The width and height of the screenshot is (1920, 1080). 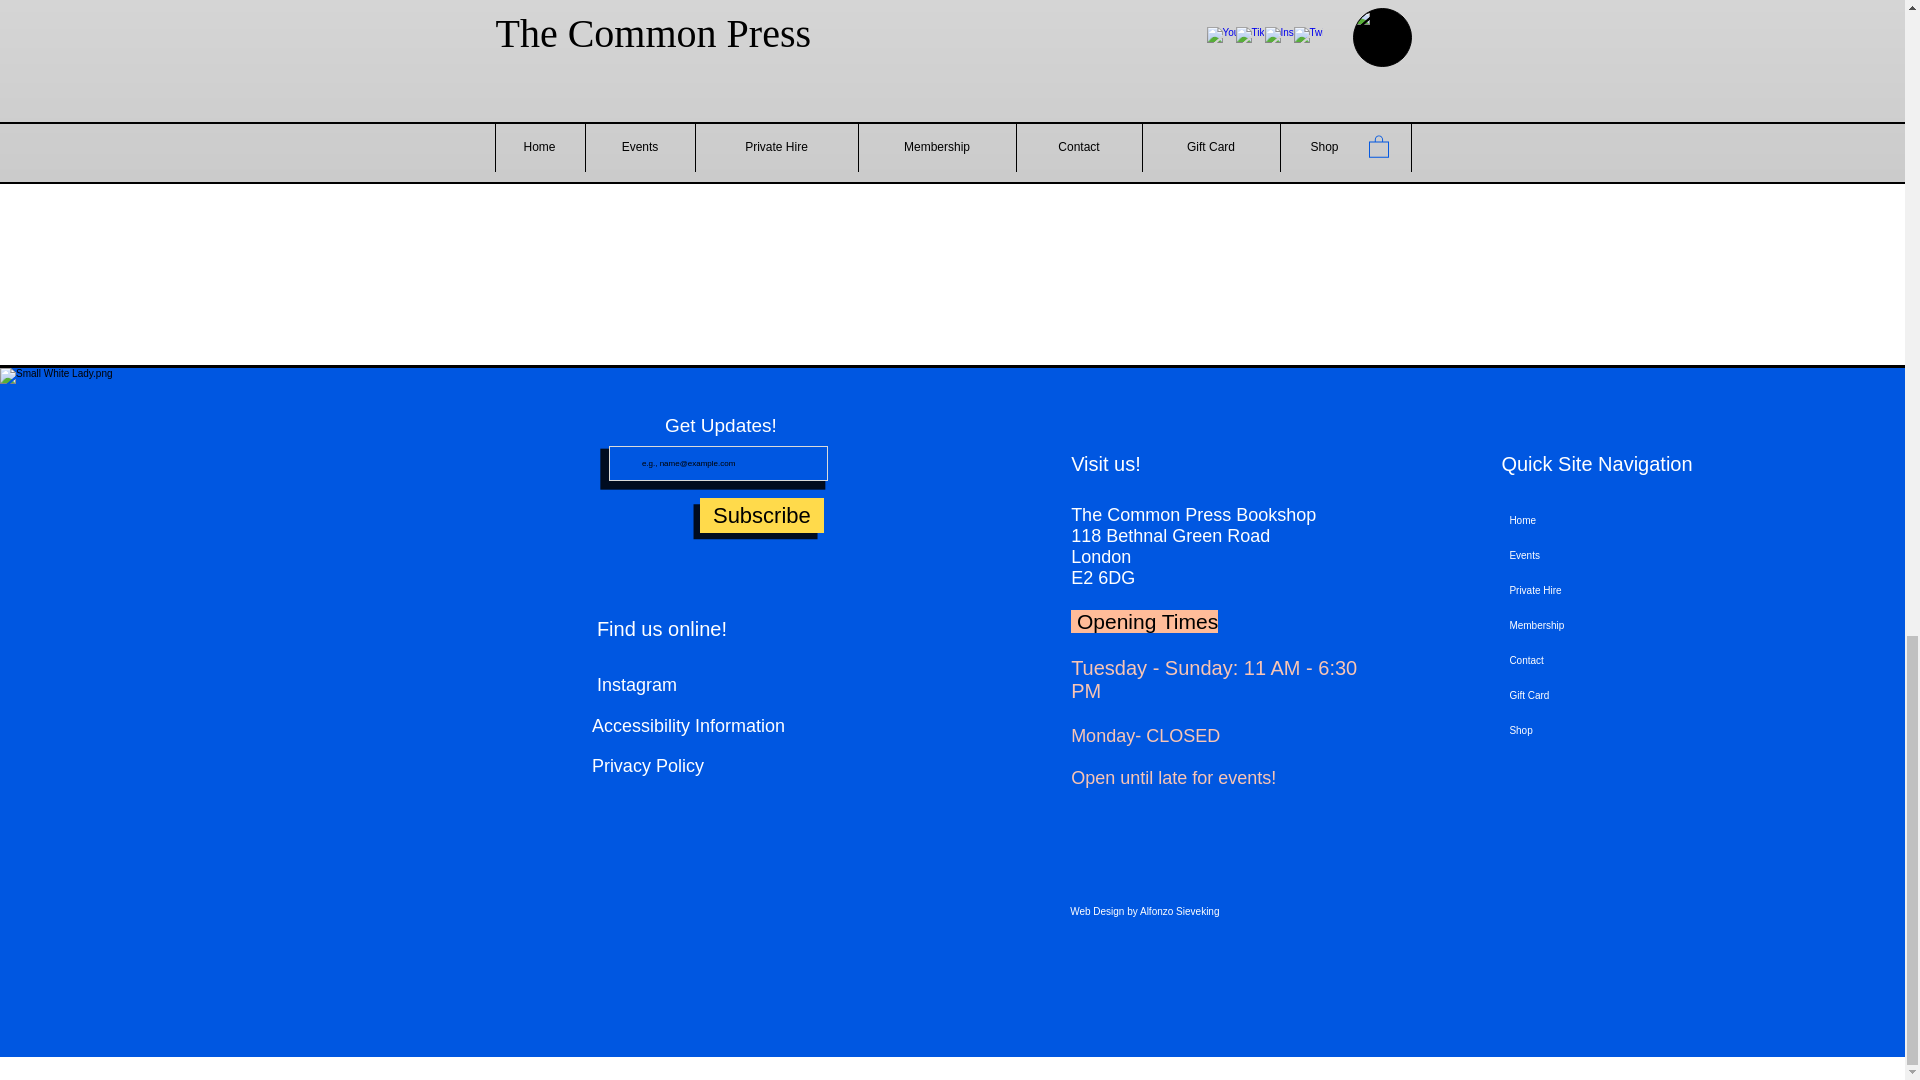 I want to click on Instagram, so click(x=762, y=685).